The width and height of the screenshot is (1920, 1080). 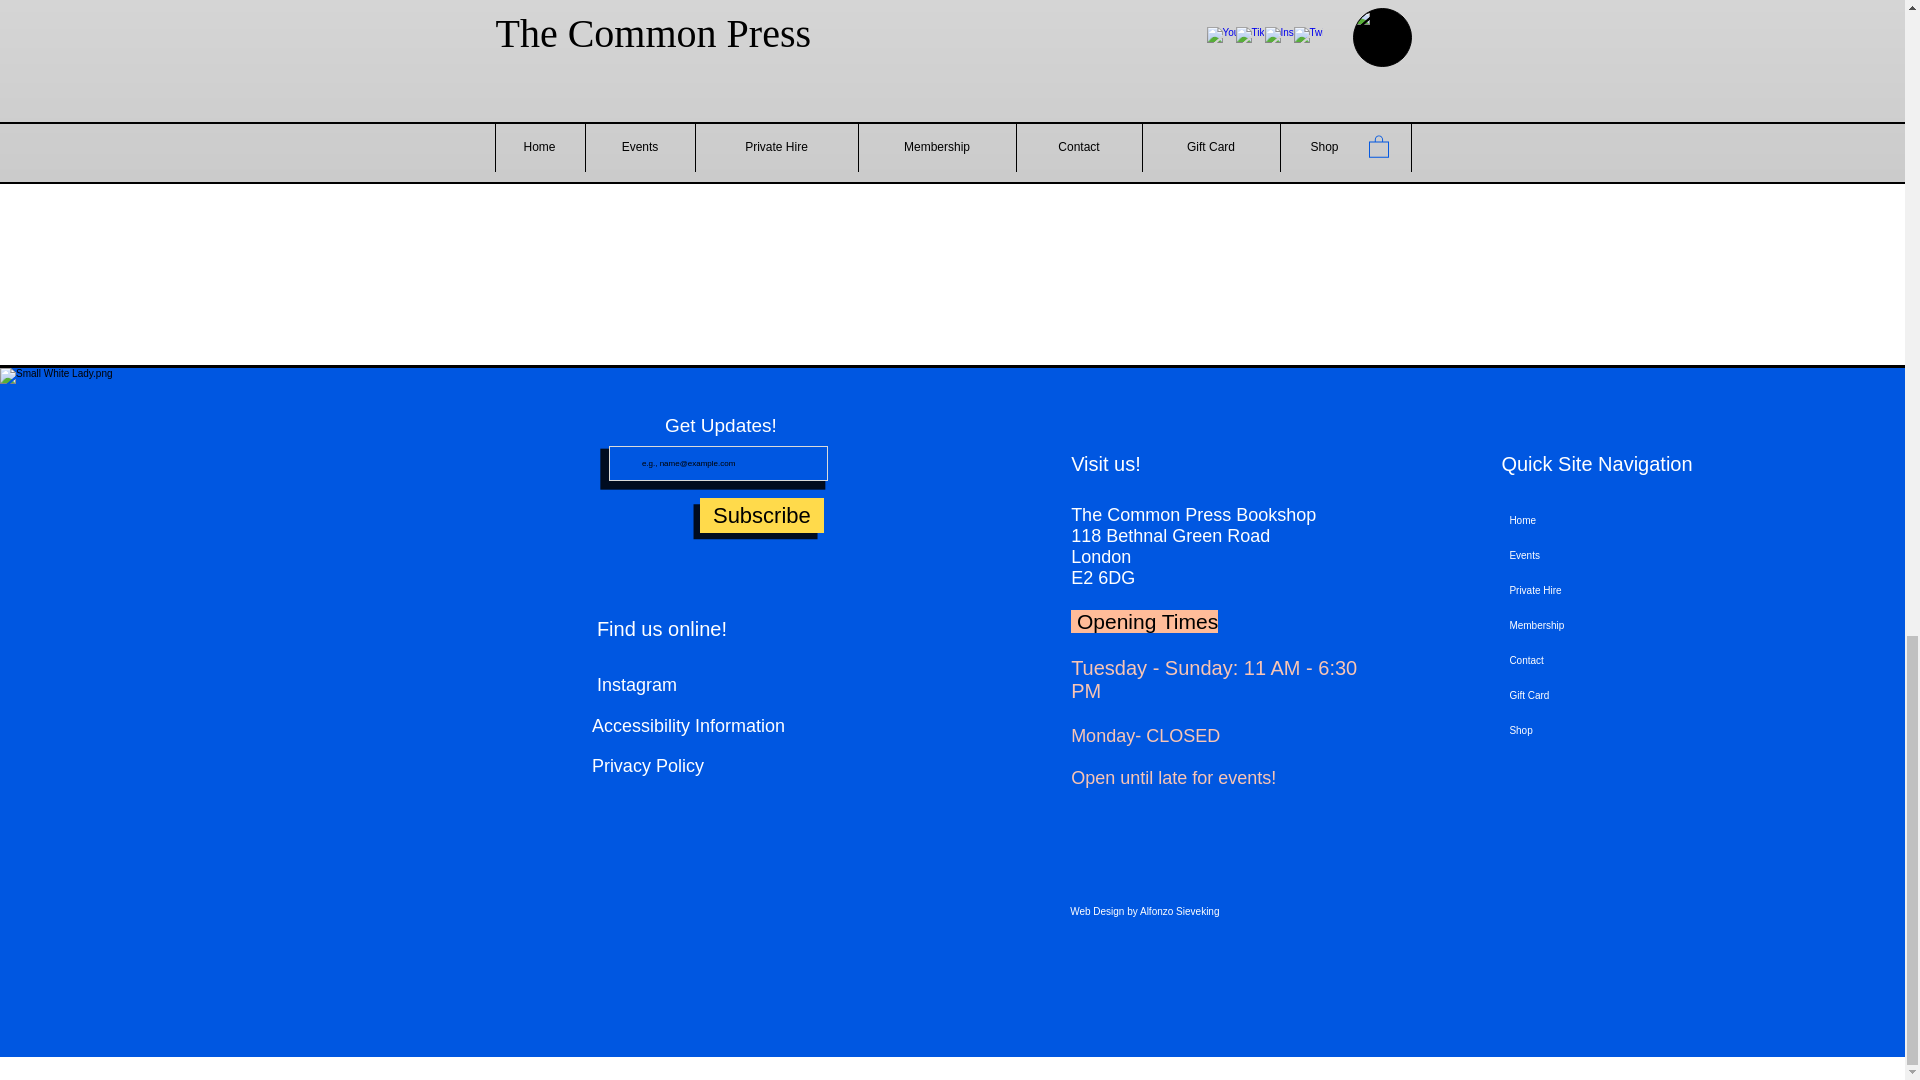 I want to click on Instagram, so click(x=762, y=685).